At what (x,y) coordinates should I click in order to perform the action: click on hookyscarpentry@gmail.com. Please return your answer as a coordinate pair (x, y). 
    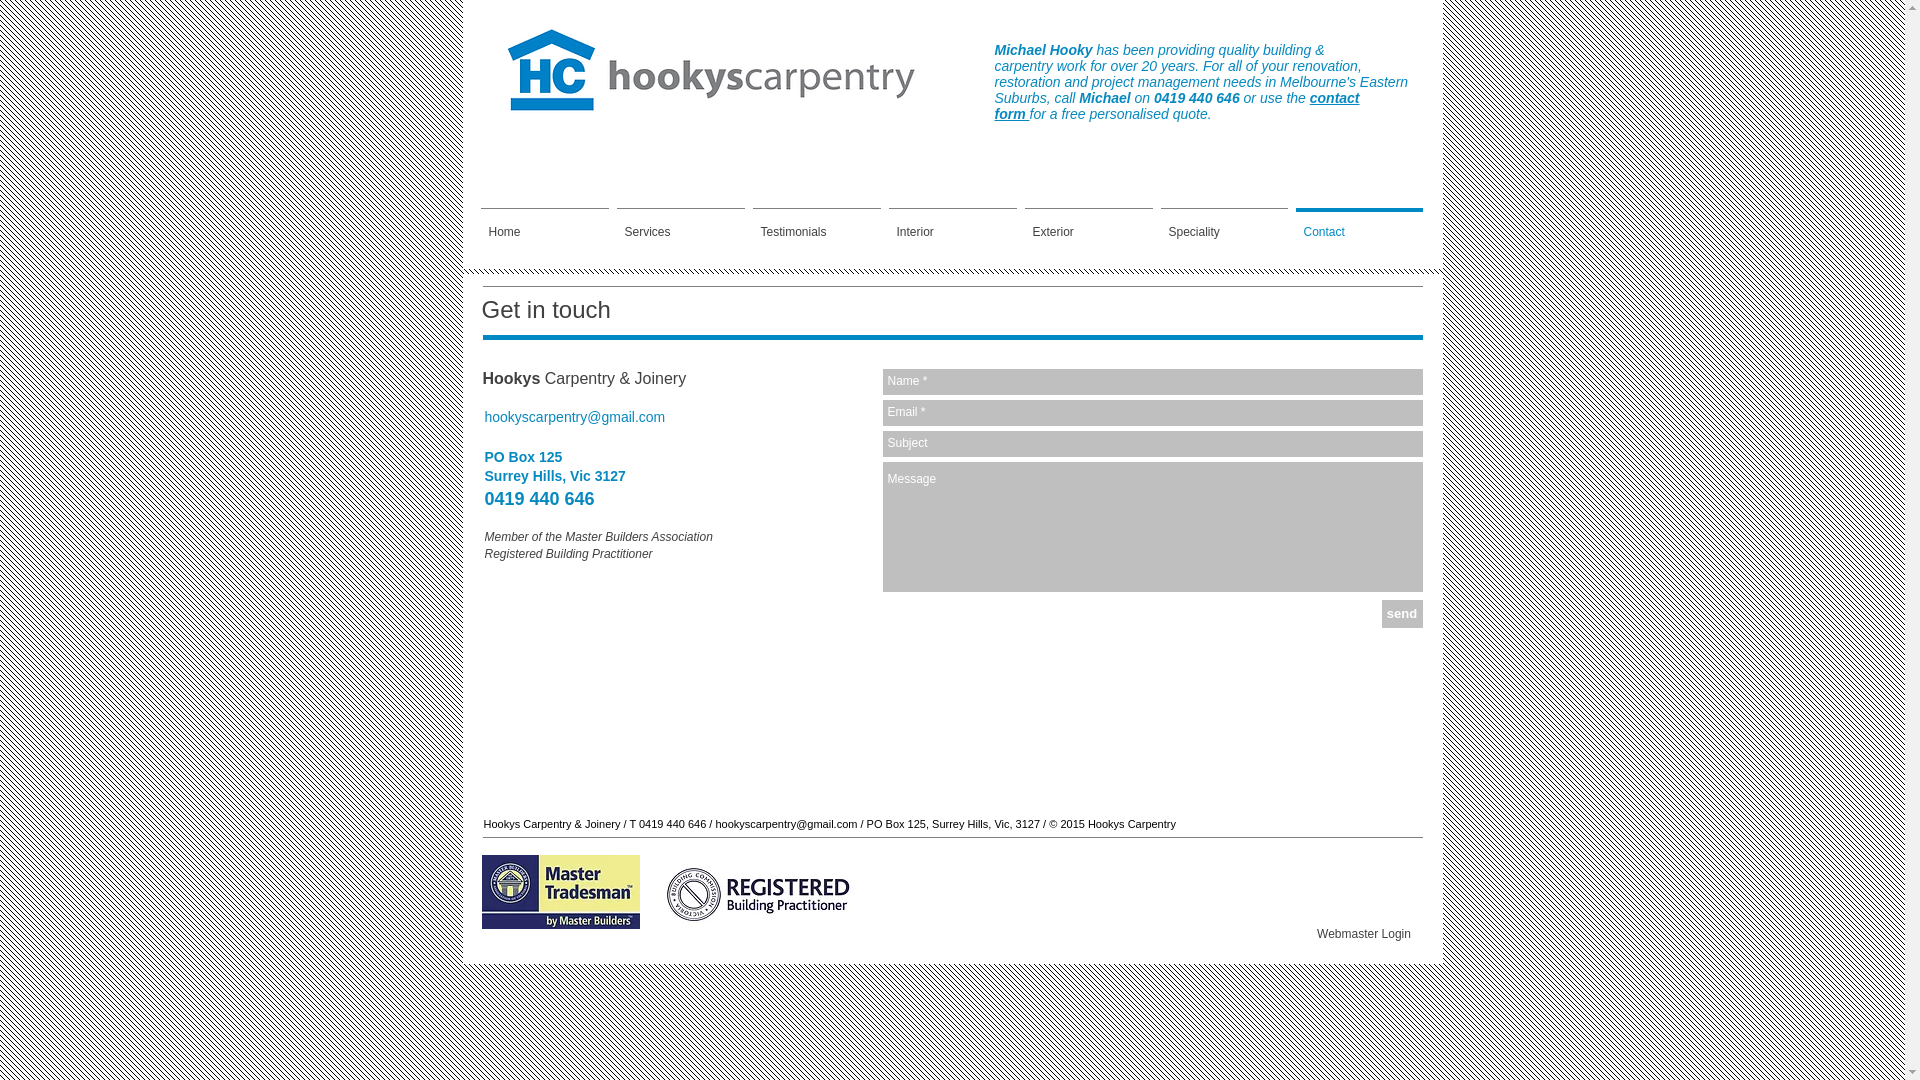
    Looking at the image, I should click on (786, 824).